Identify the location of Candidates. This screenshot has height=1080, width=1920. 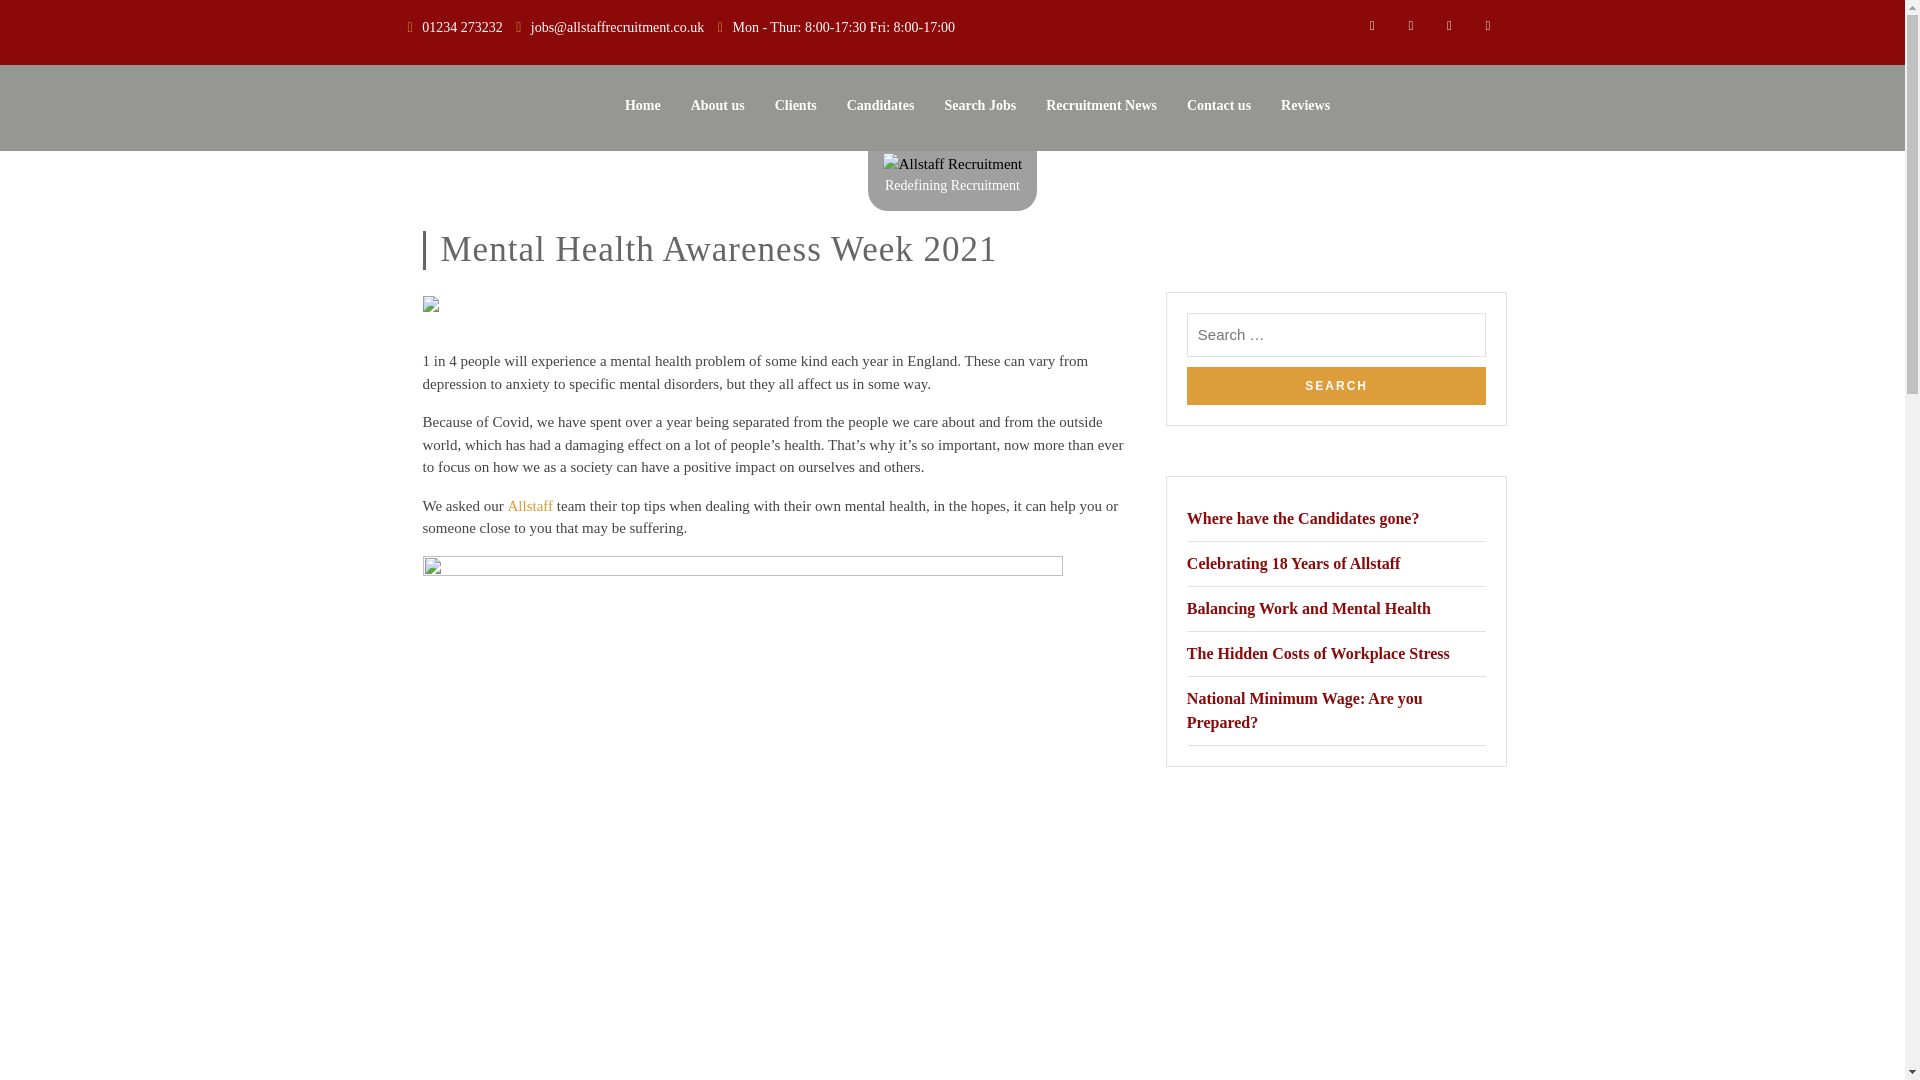
(880, 105).